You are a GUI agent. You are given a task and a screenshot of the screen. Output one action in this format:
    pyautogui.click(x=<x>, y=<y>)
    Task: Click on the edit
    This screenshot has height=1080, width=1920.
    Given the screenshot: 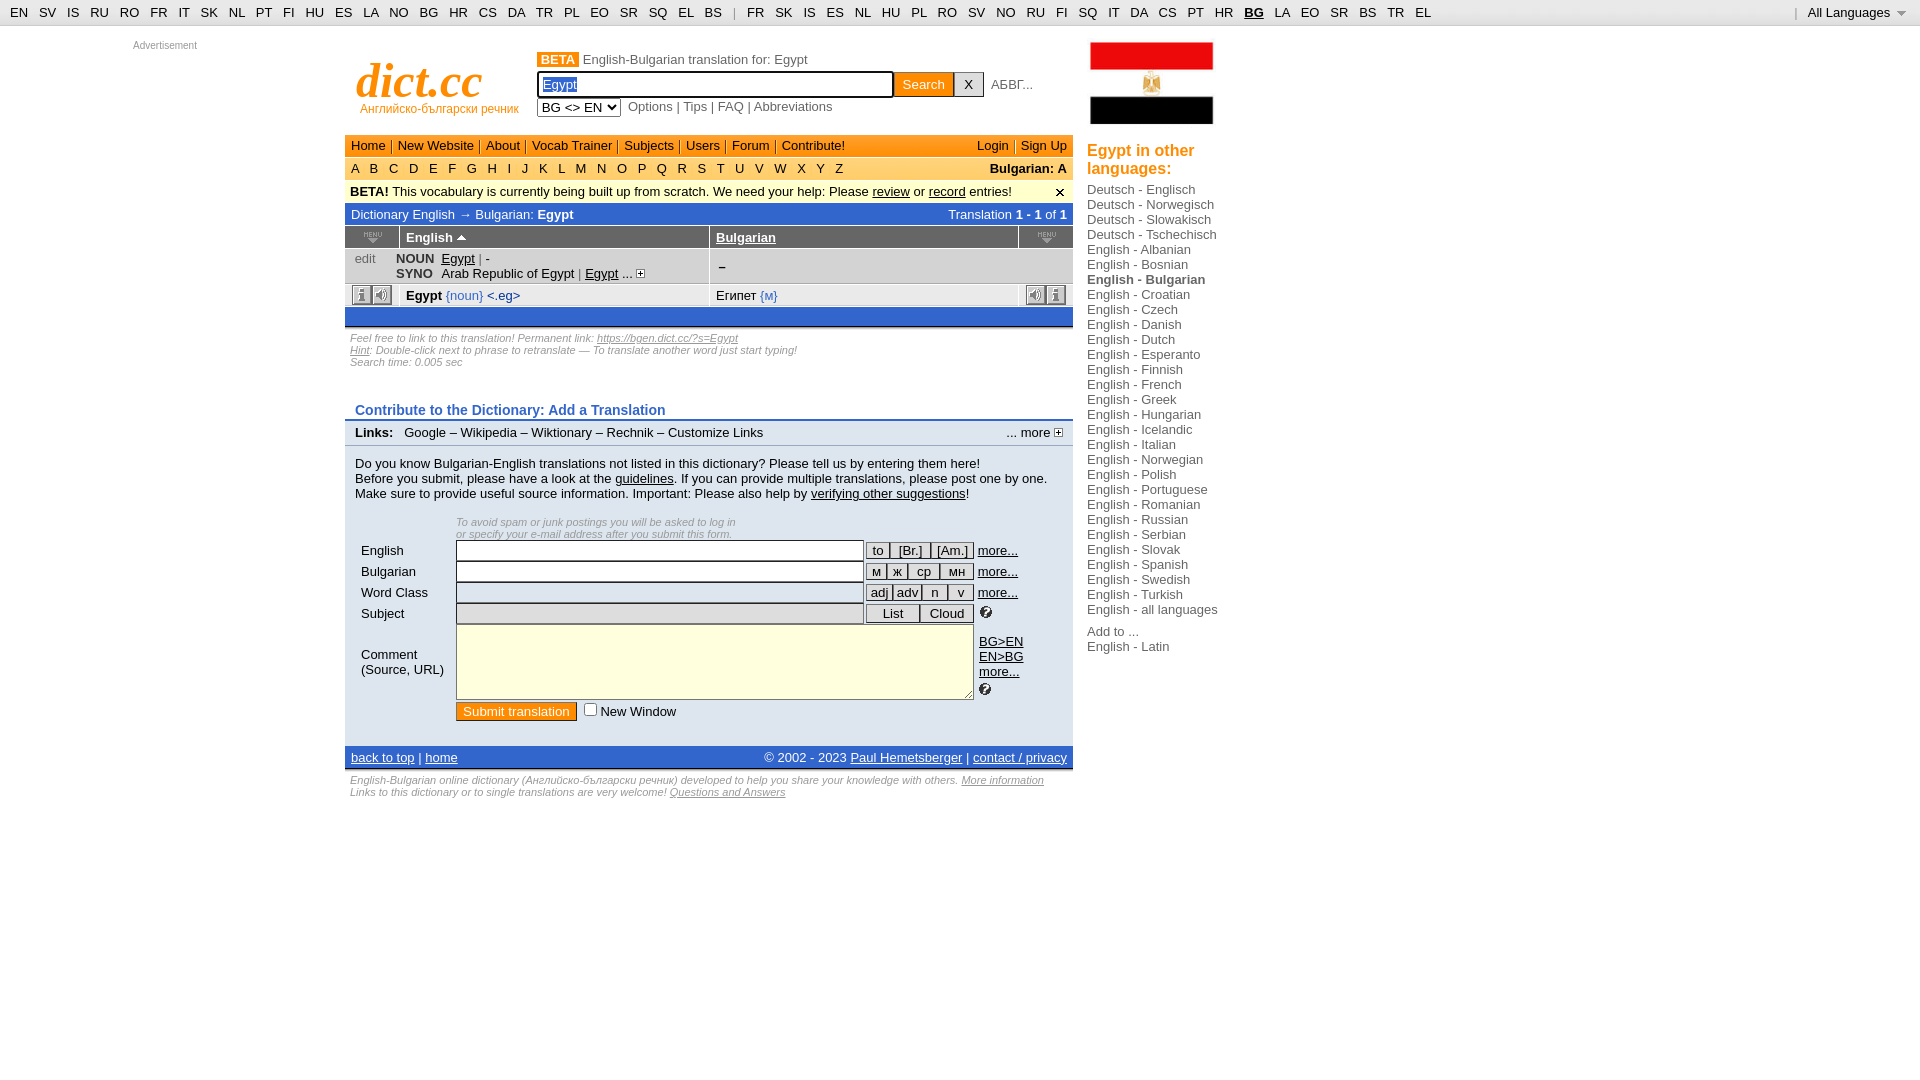 What is the action you would take?
    pyautogui.click(x=366, y=258)
    